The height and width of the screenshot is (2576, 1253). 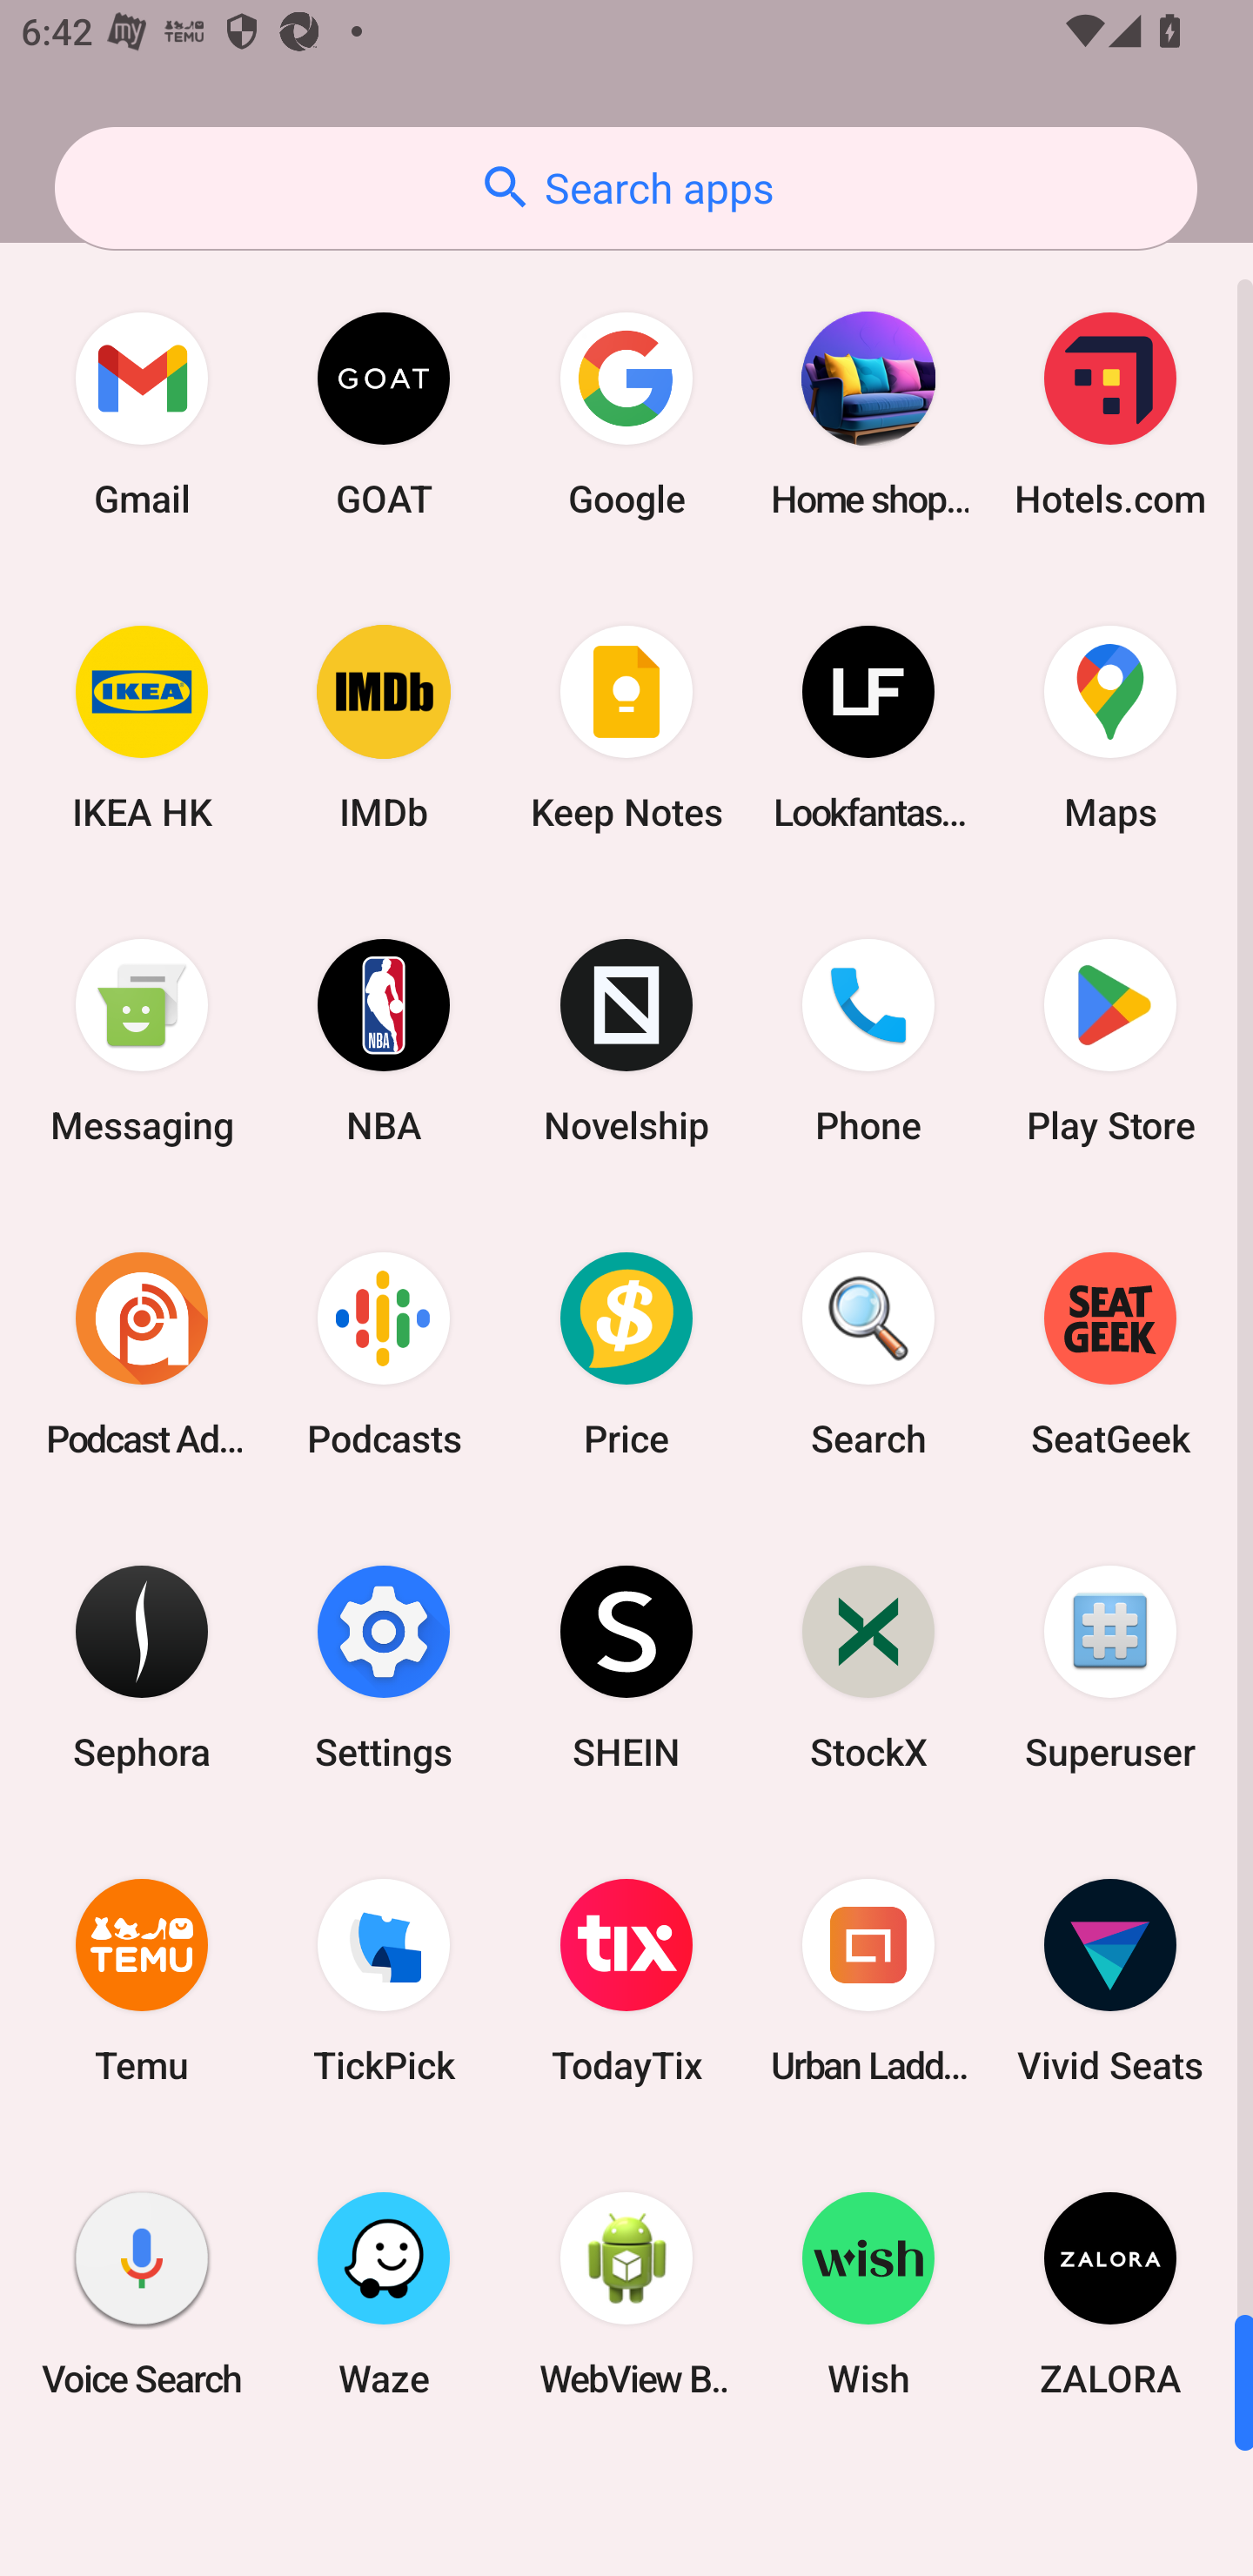 What do you see at coordinates (1110, 1353) in the screenshot?
I see `SeatGeek` at bounding box center [1110, 1353].